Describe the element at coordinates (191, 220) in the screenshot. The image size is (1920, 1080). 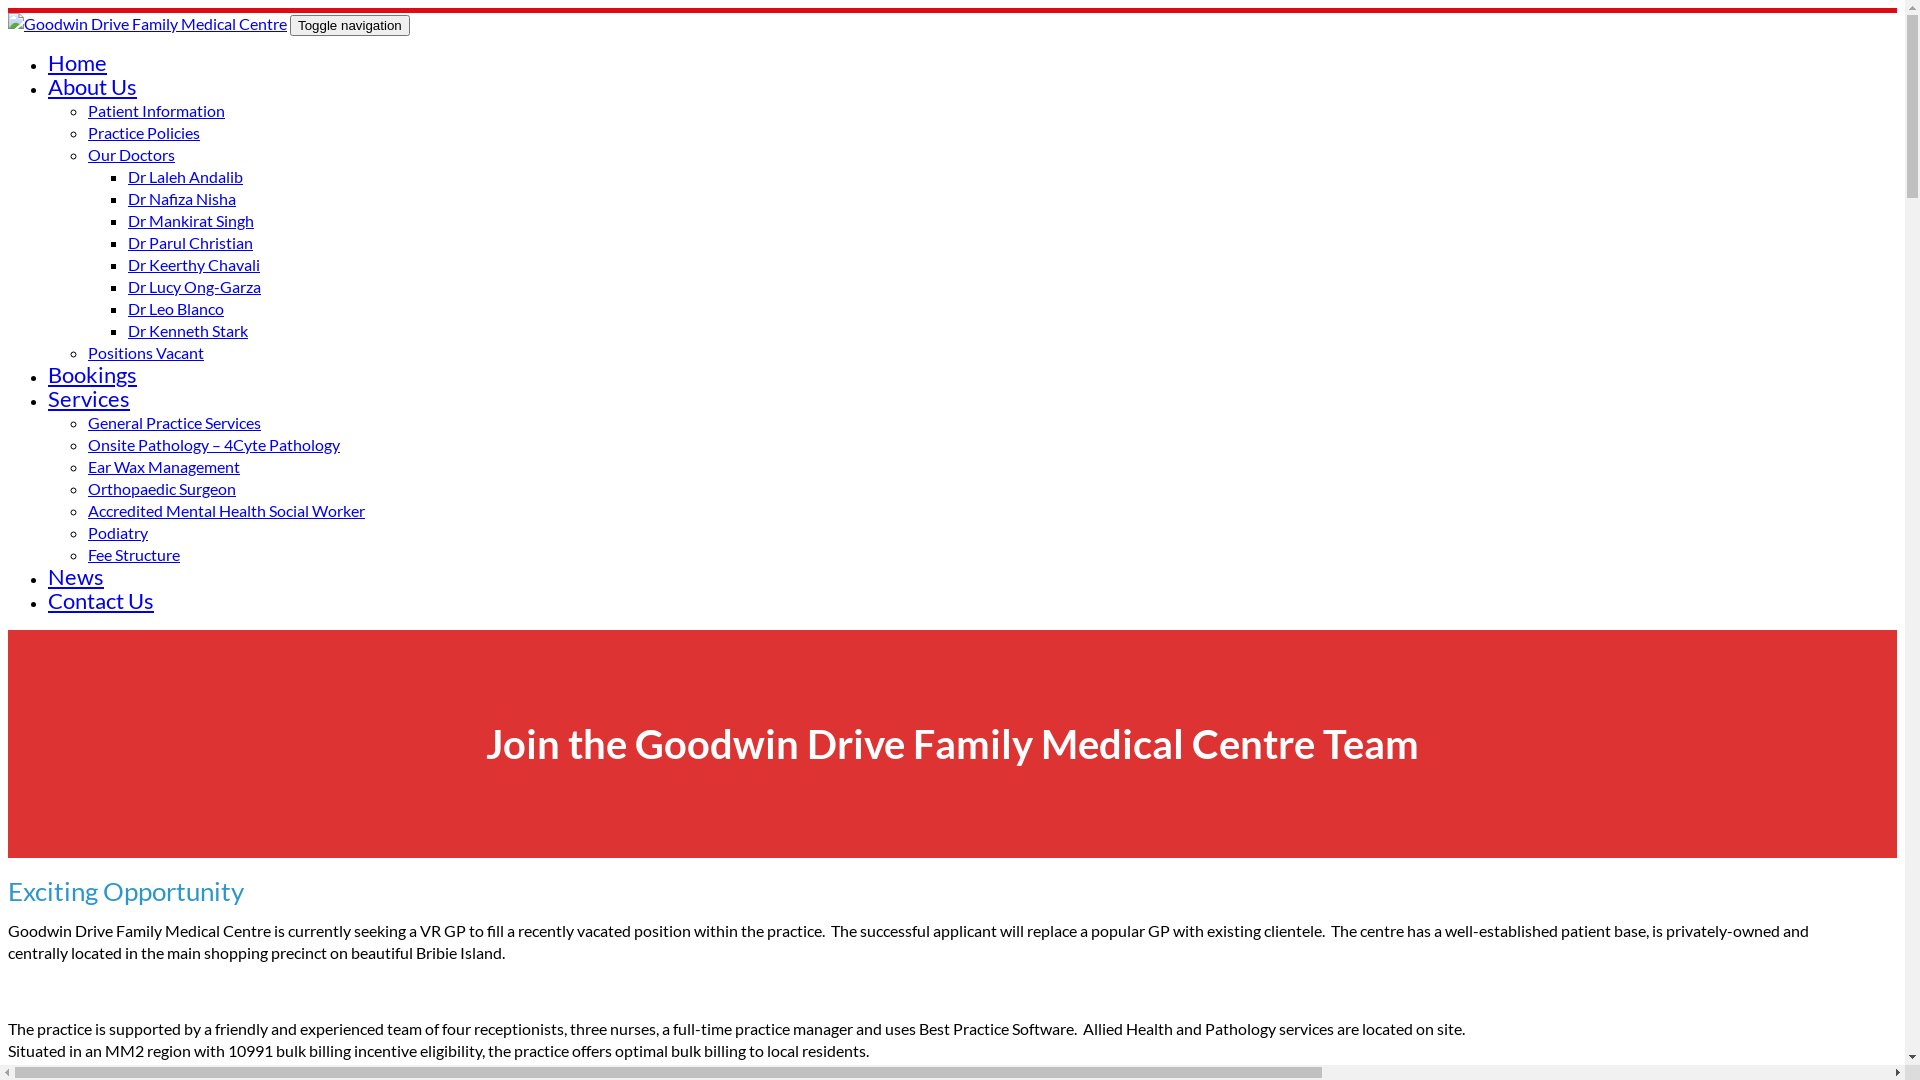
I see `Dr Mankirat Singh` at that location.